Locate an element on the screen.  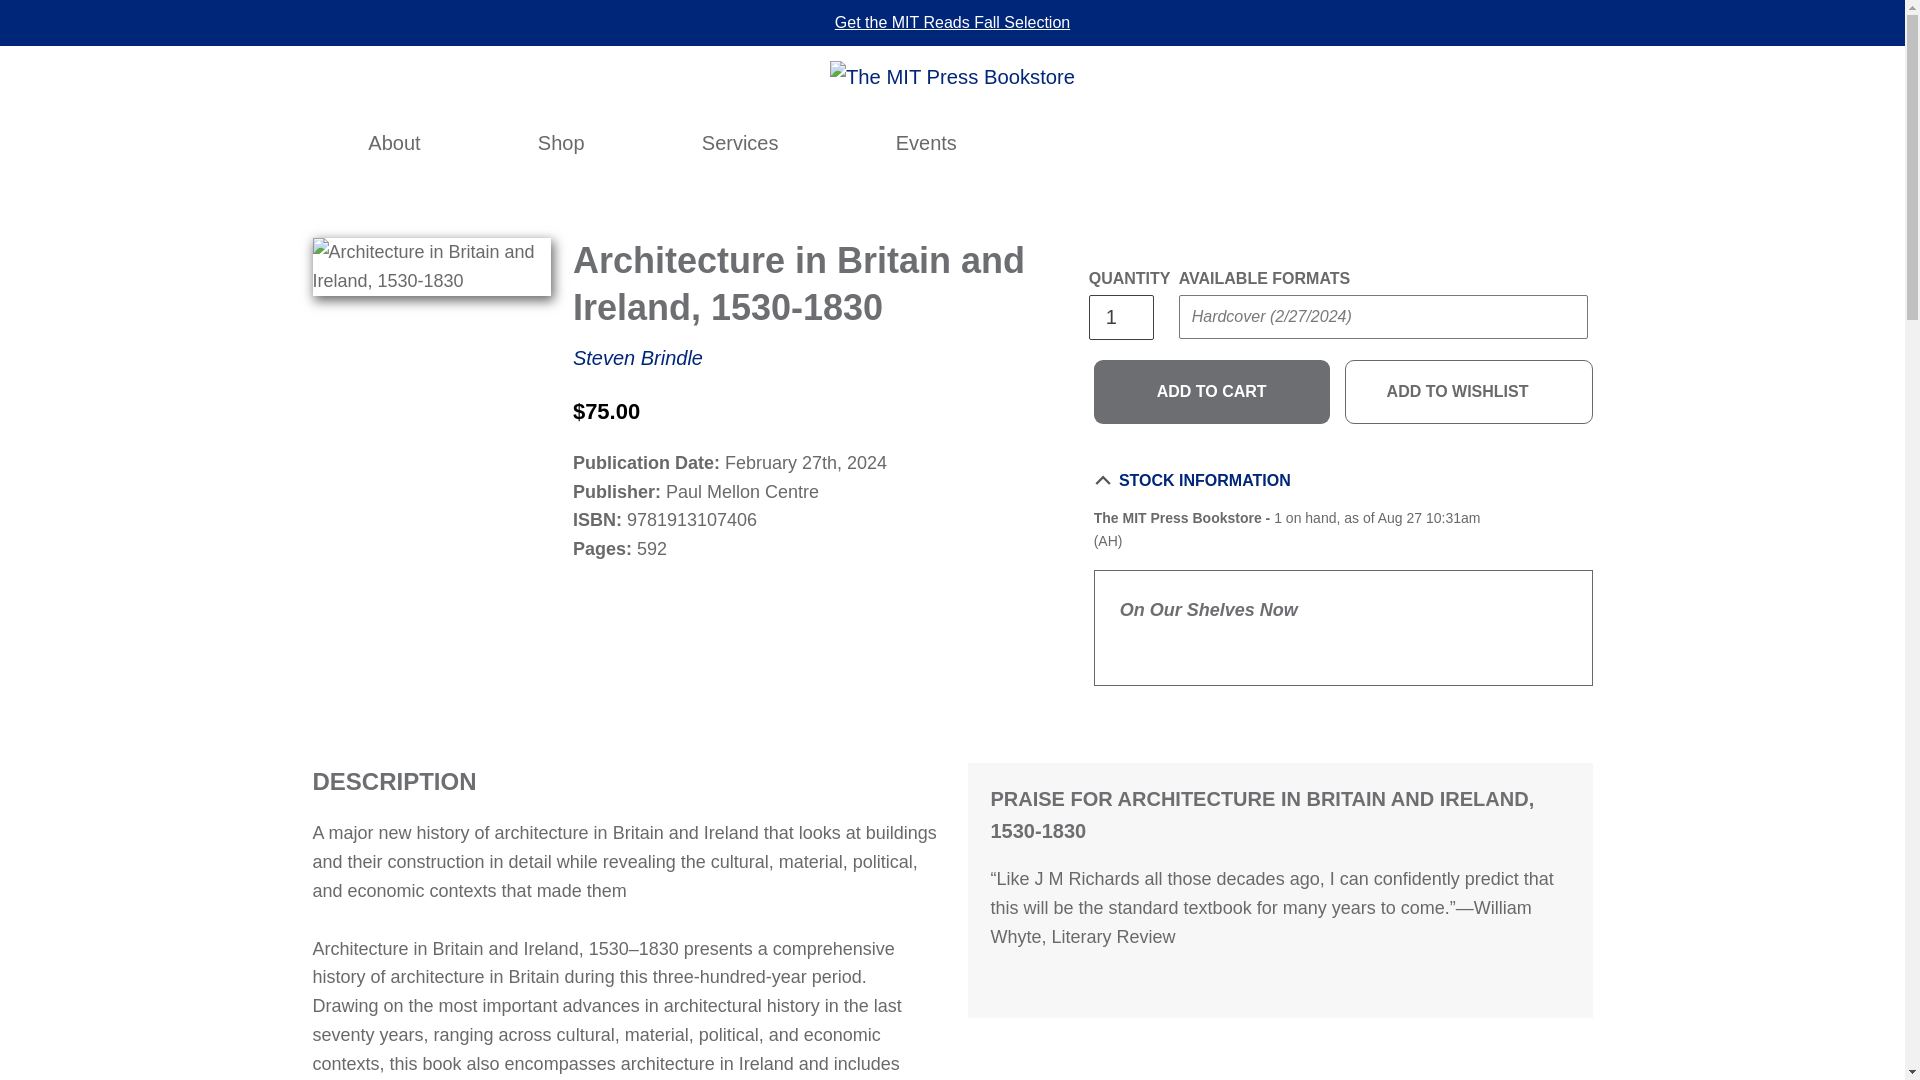
Wishlists is located at coordinates (1392, 142).